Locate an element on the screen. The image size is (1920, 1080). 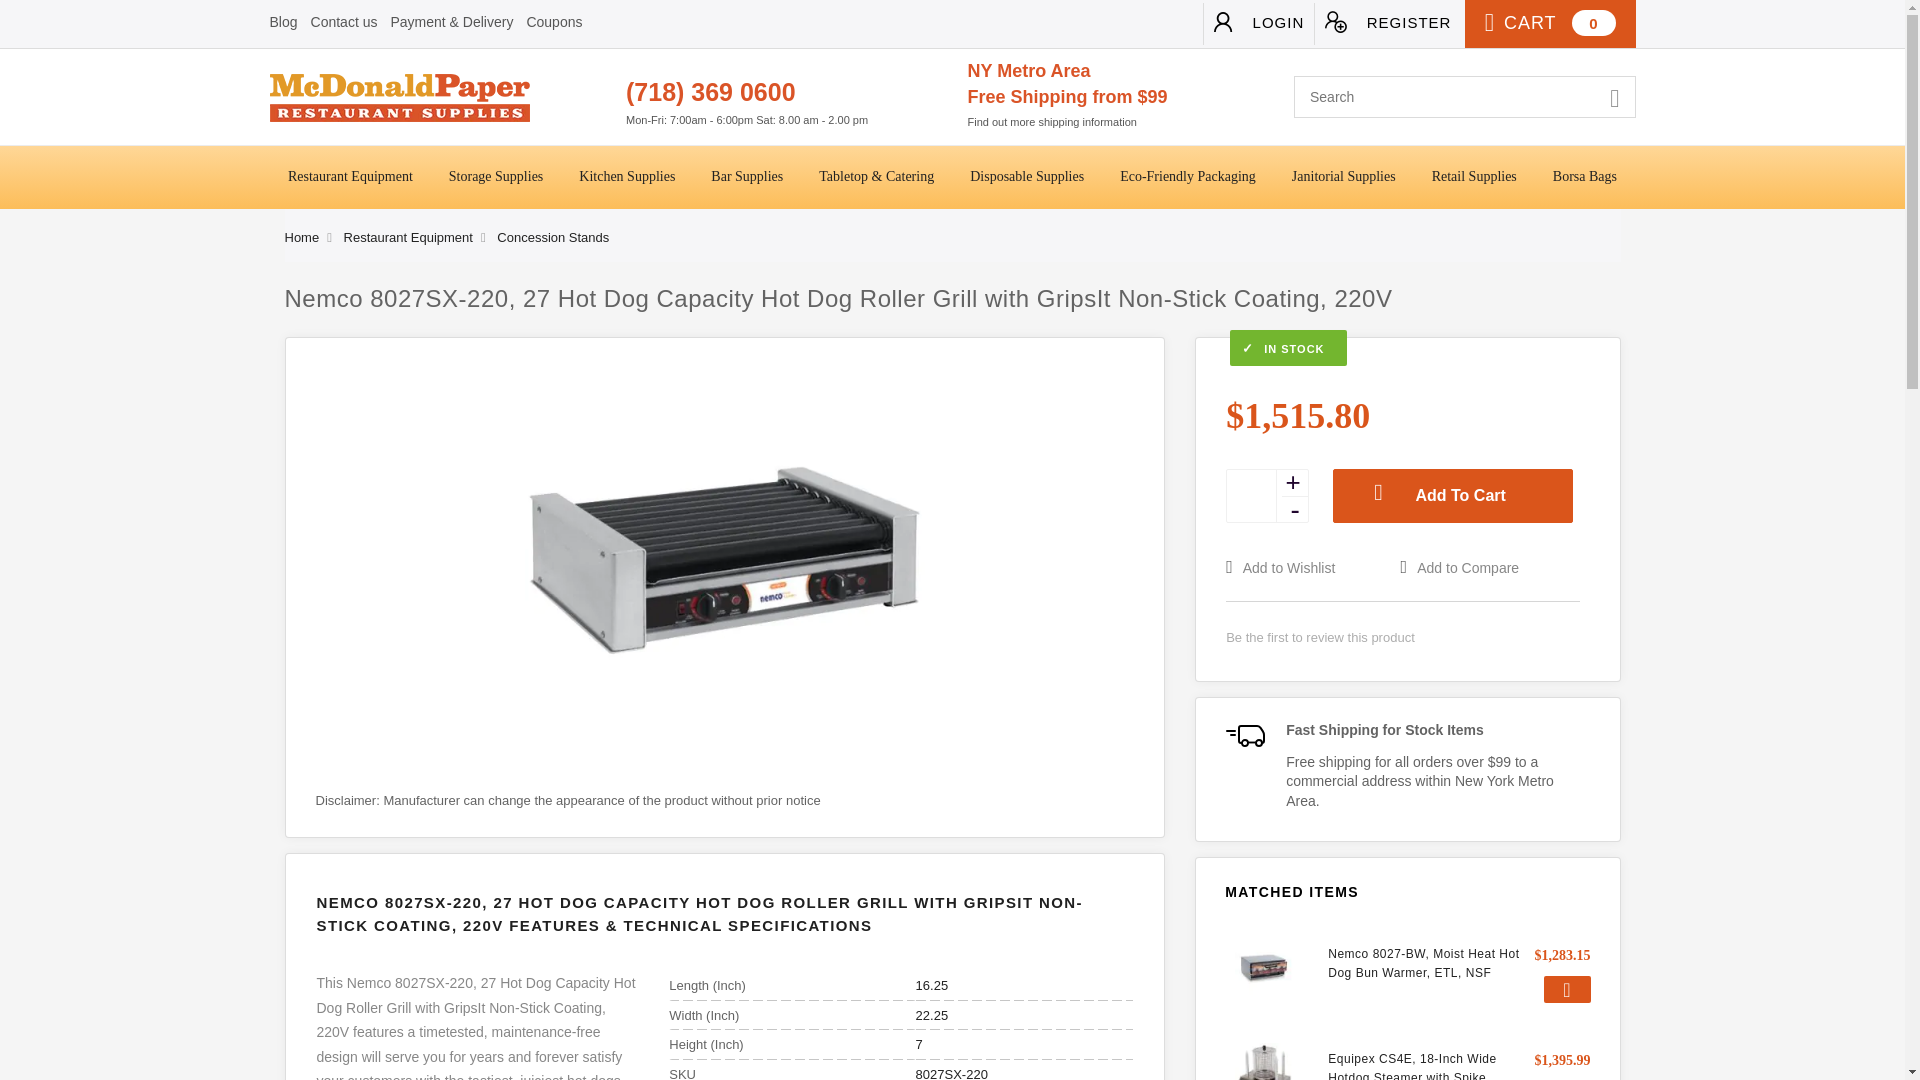
Add To Cart is located at coordinates (1452, 495).